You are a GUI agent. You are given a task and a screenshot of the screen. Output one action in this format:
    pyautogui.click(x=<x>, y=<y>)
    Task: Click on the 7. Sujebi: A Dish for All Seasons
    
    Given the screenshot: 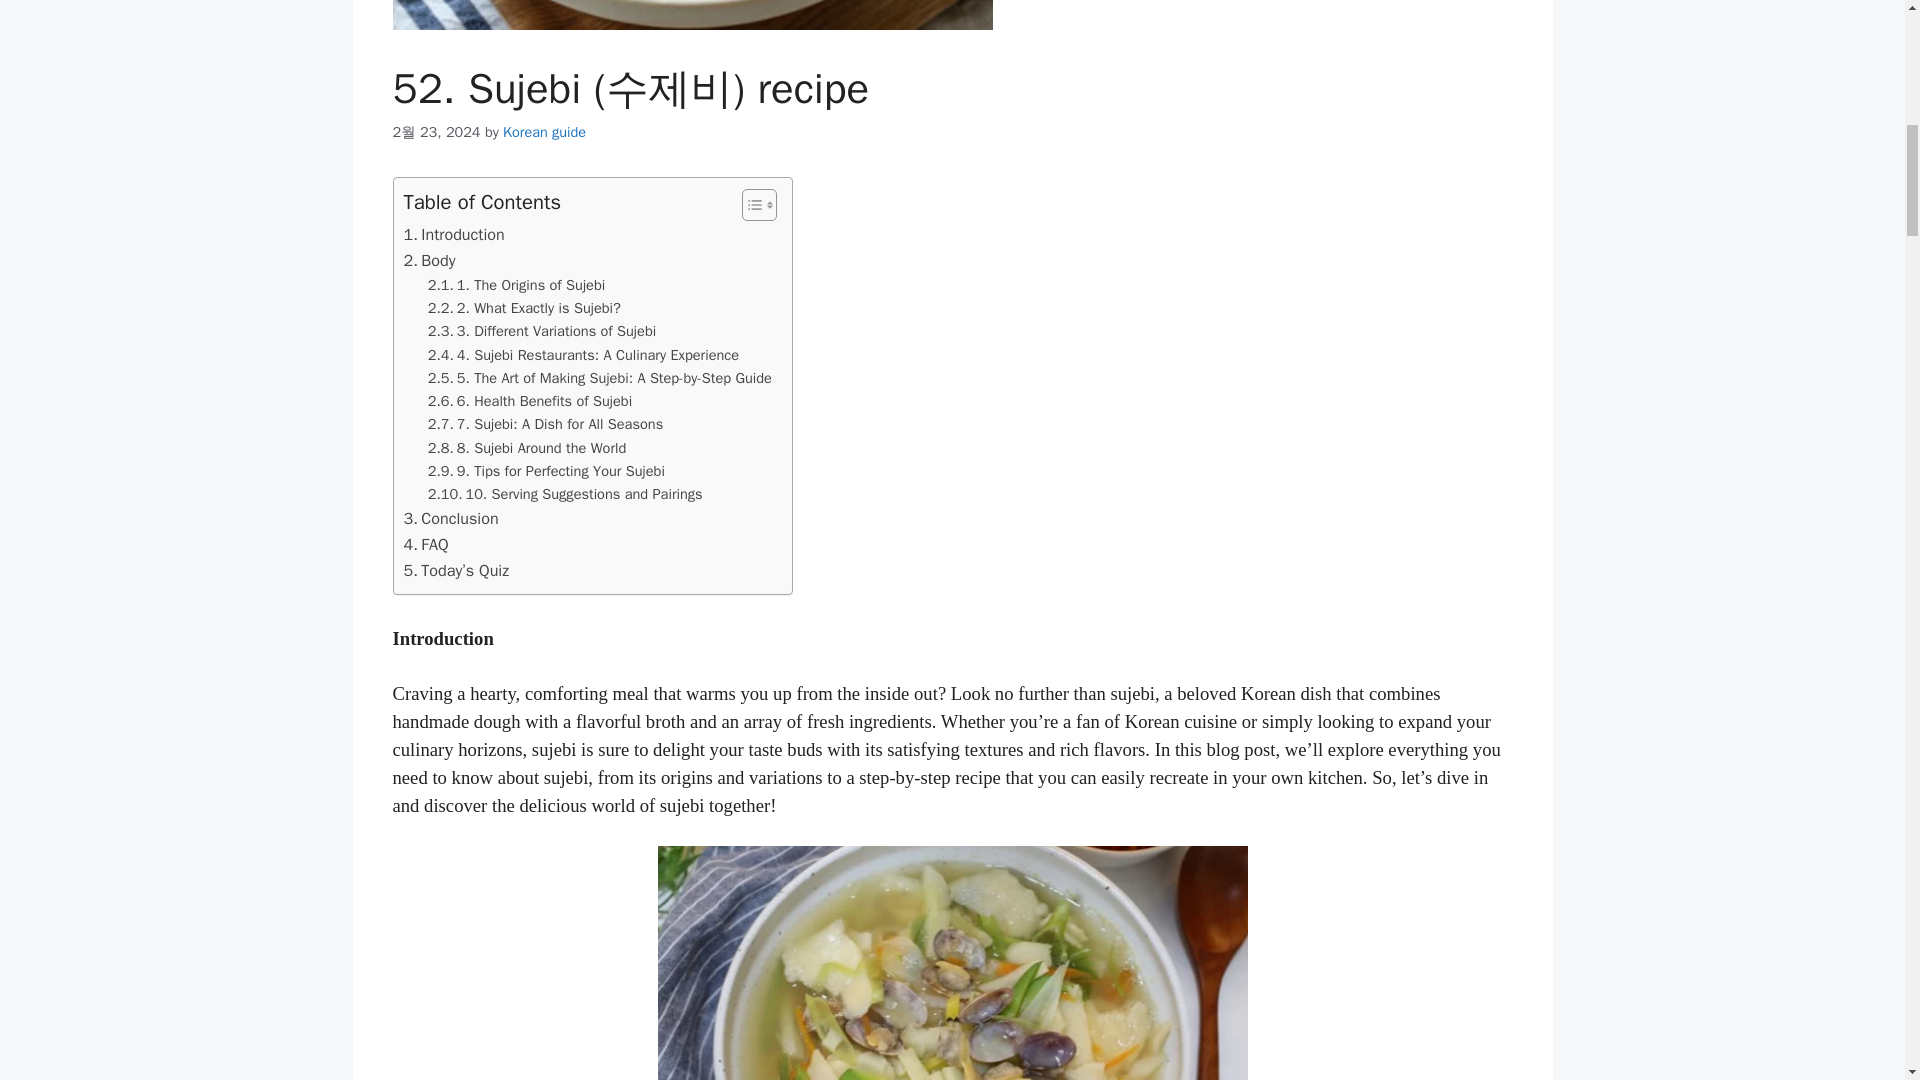 What is the action you would take?
    pyautogui.click(x=545, y=424)
    